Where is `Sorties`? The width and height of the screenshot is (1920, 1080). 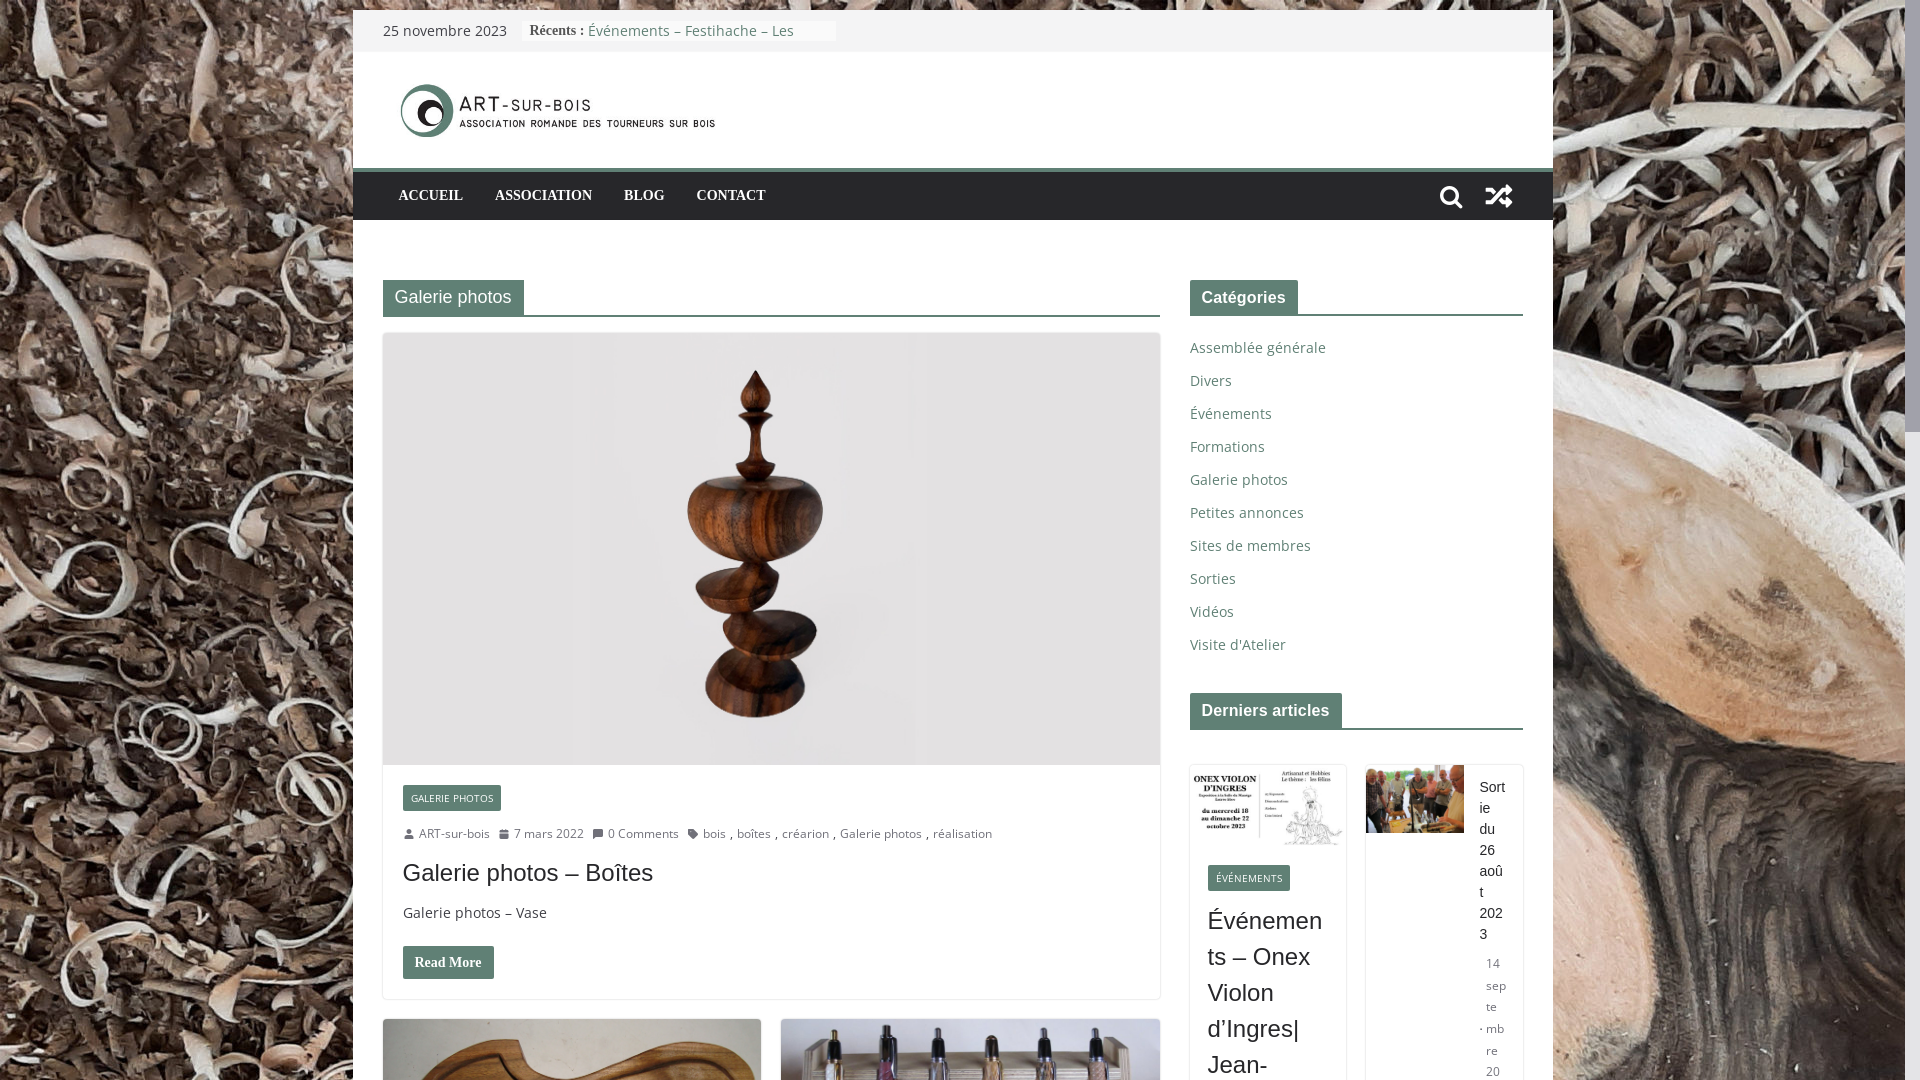 Sorties is located at coordinates (1213, 578).